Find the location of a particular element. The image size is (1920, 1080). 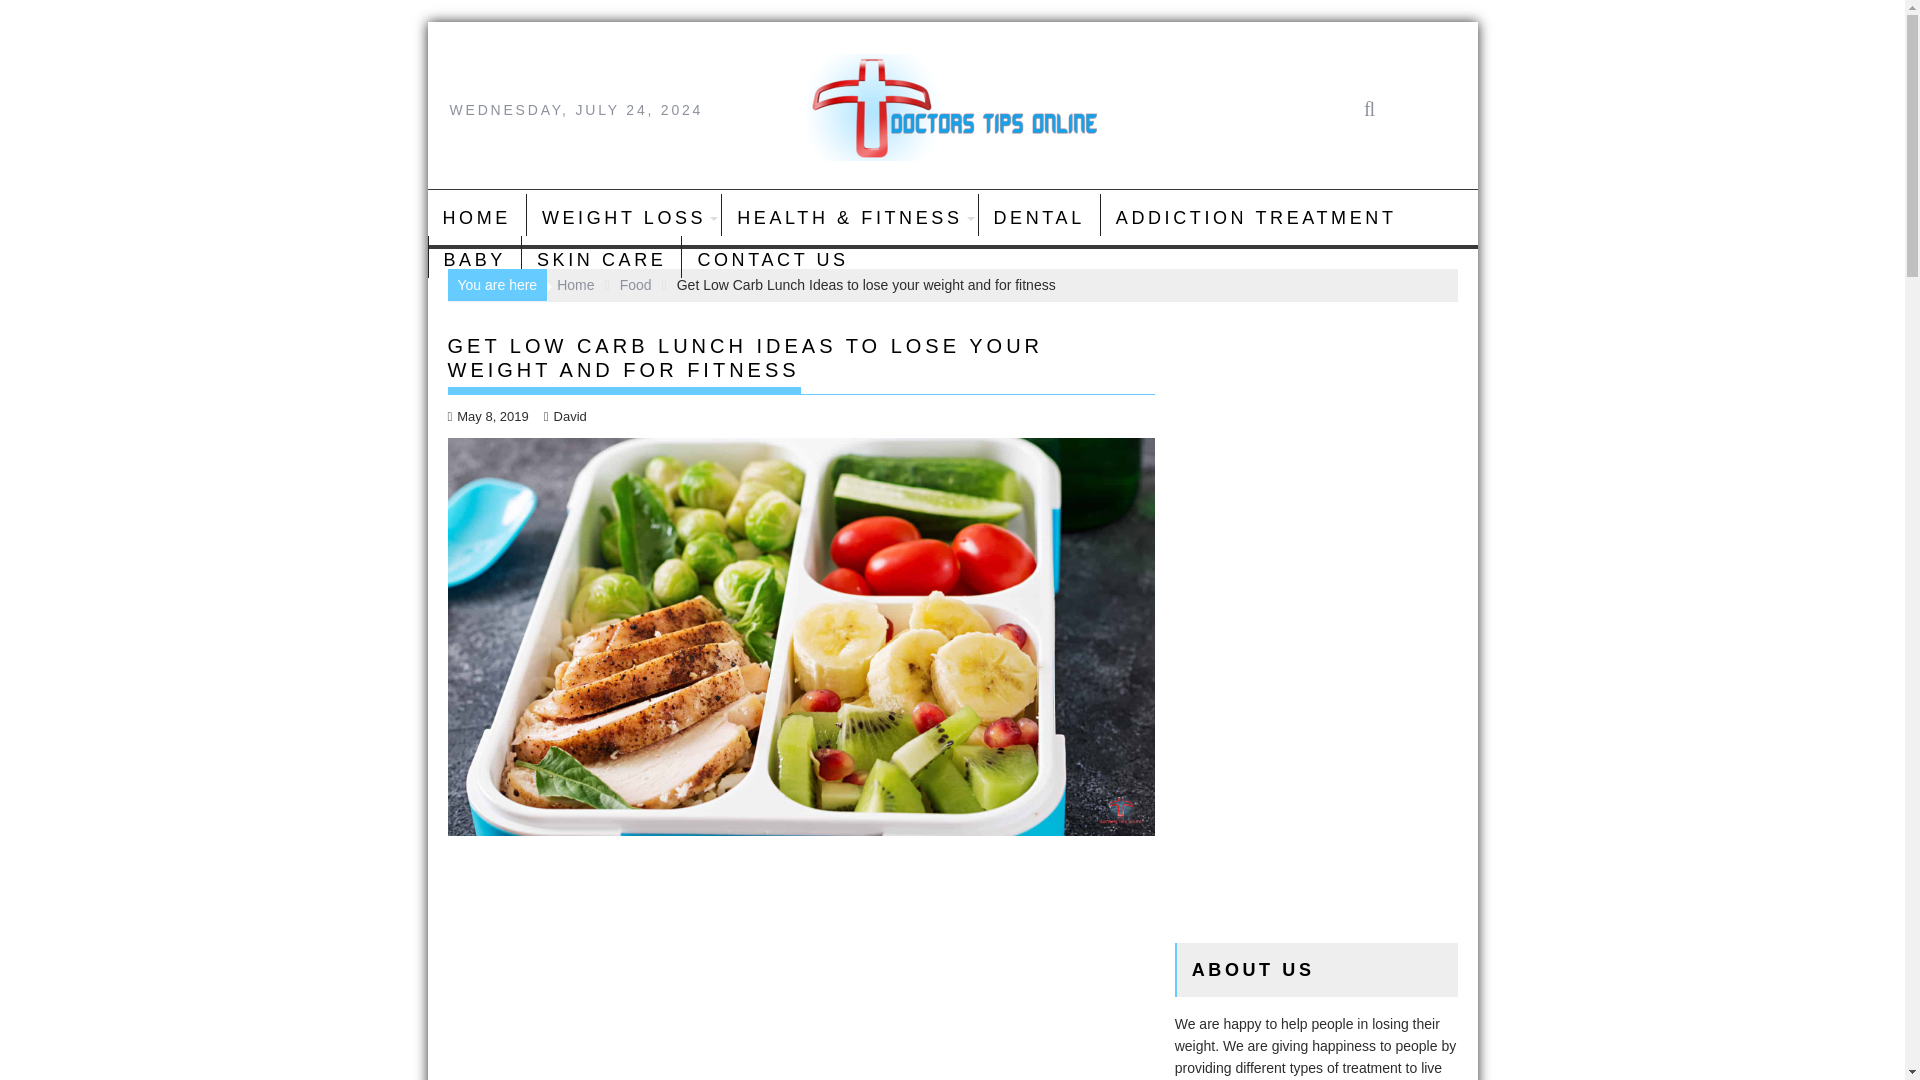

CONTACT US is located at coordinates (772, 260).